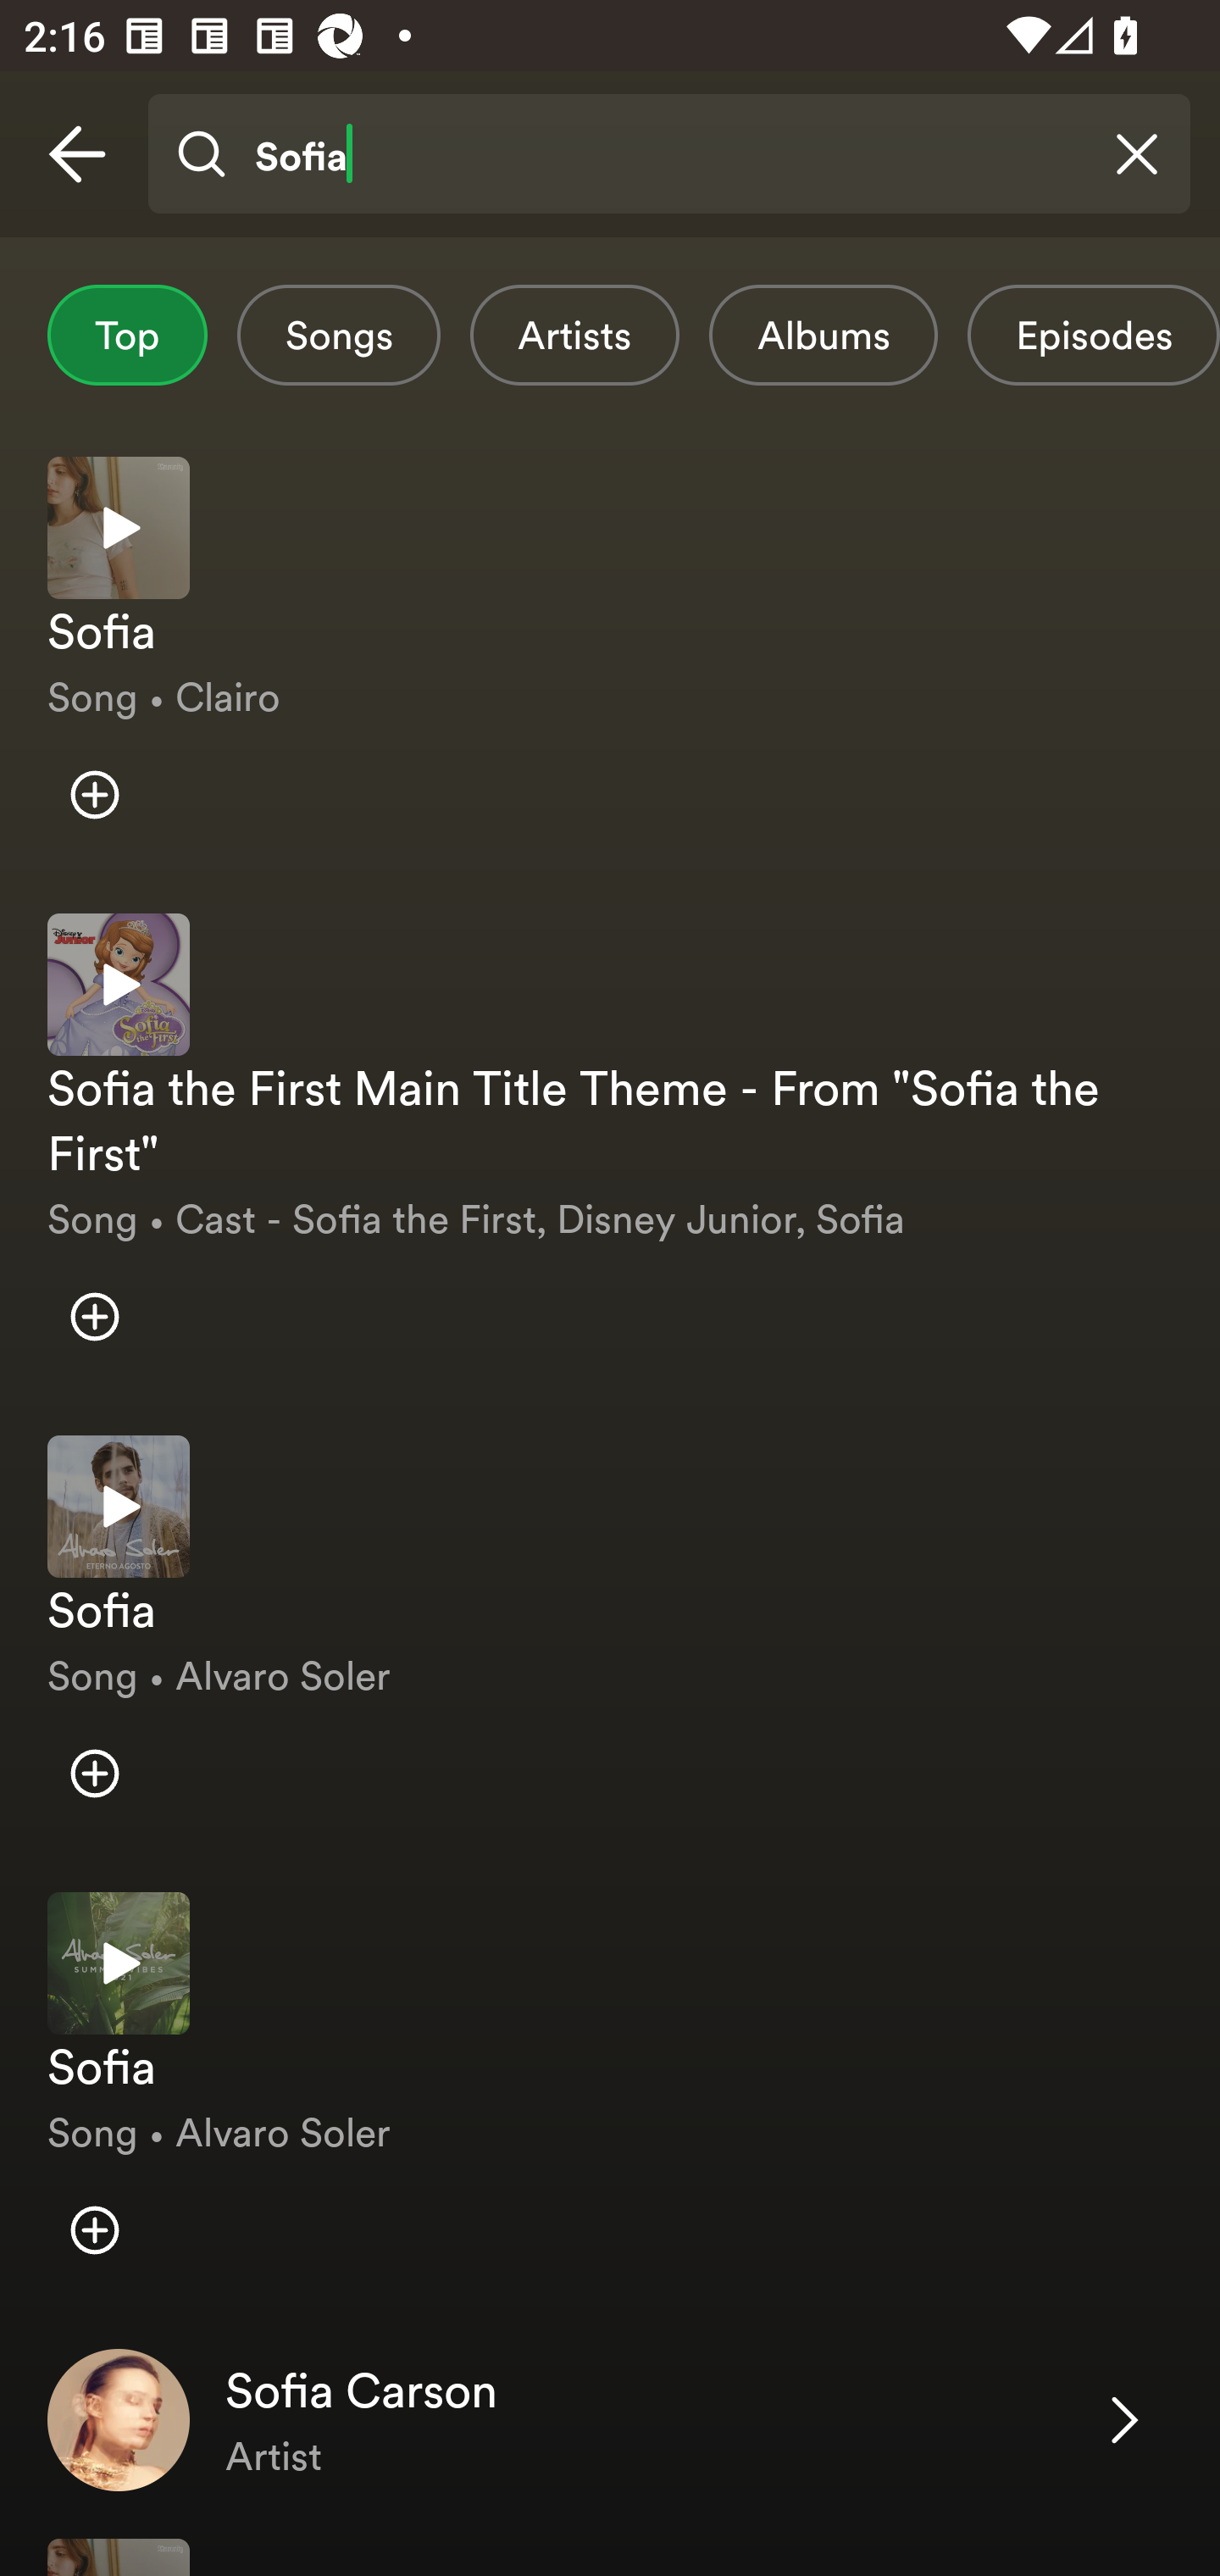 Image resolution: width=1220 pixels, height=2576 pixels. Describe the element at coordinates (610, 2420) in the screenshot. I see `Sofia Carson Artist` at that location.